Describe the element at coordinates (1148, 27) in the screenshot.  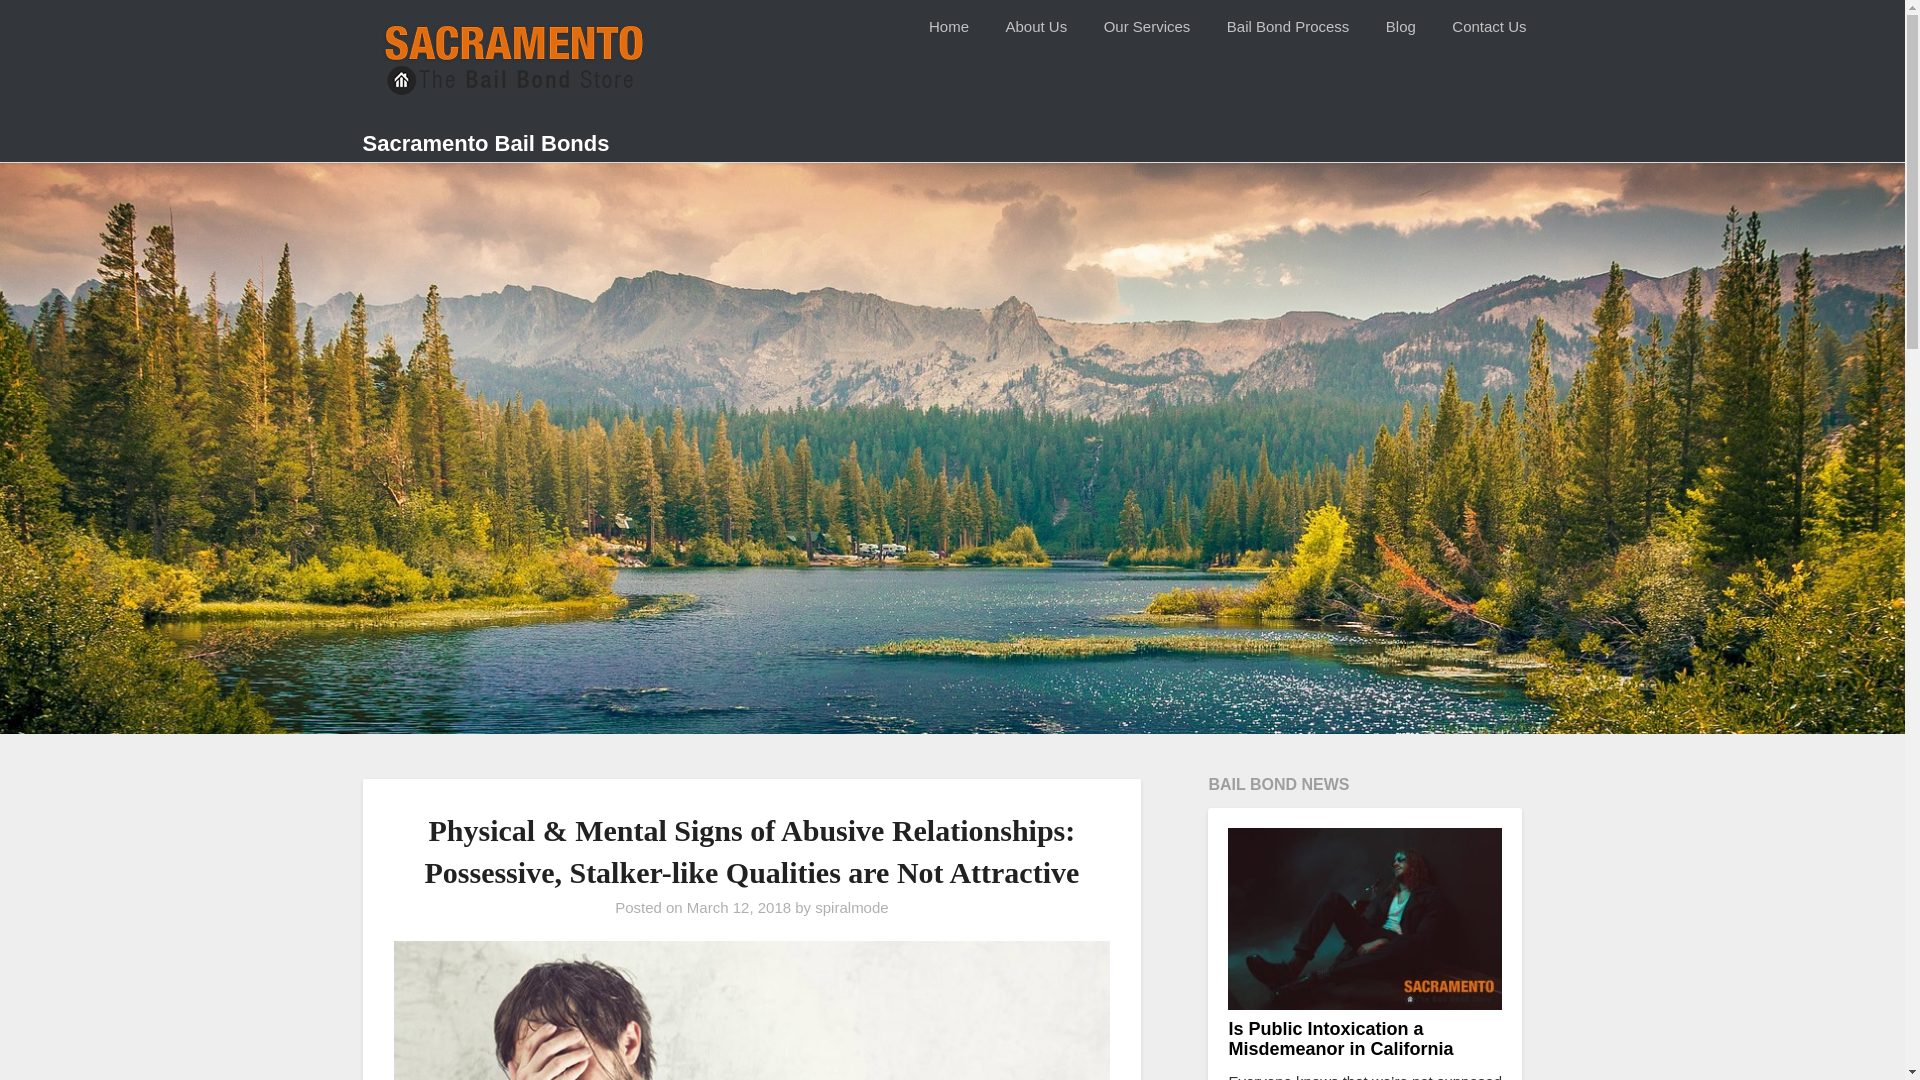
I see `Our Services` at that location.